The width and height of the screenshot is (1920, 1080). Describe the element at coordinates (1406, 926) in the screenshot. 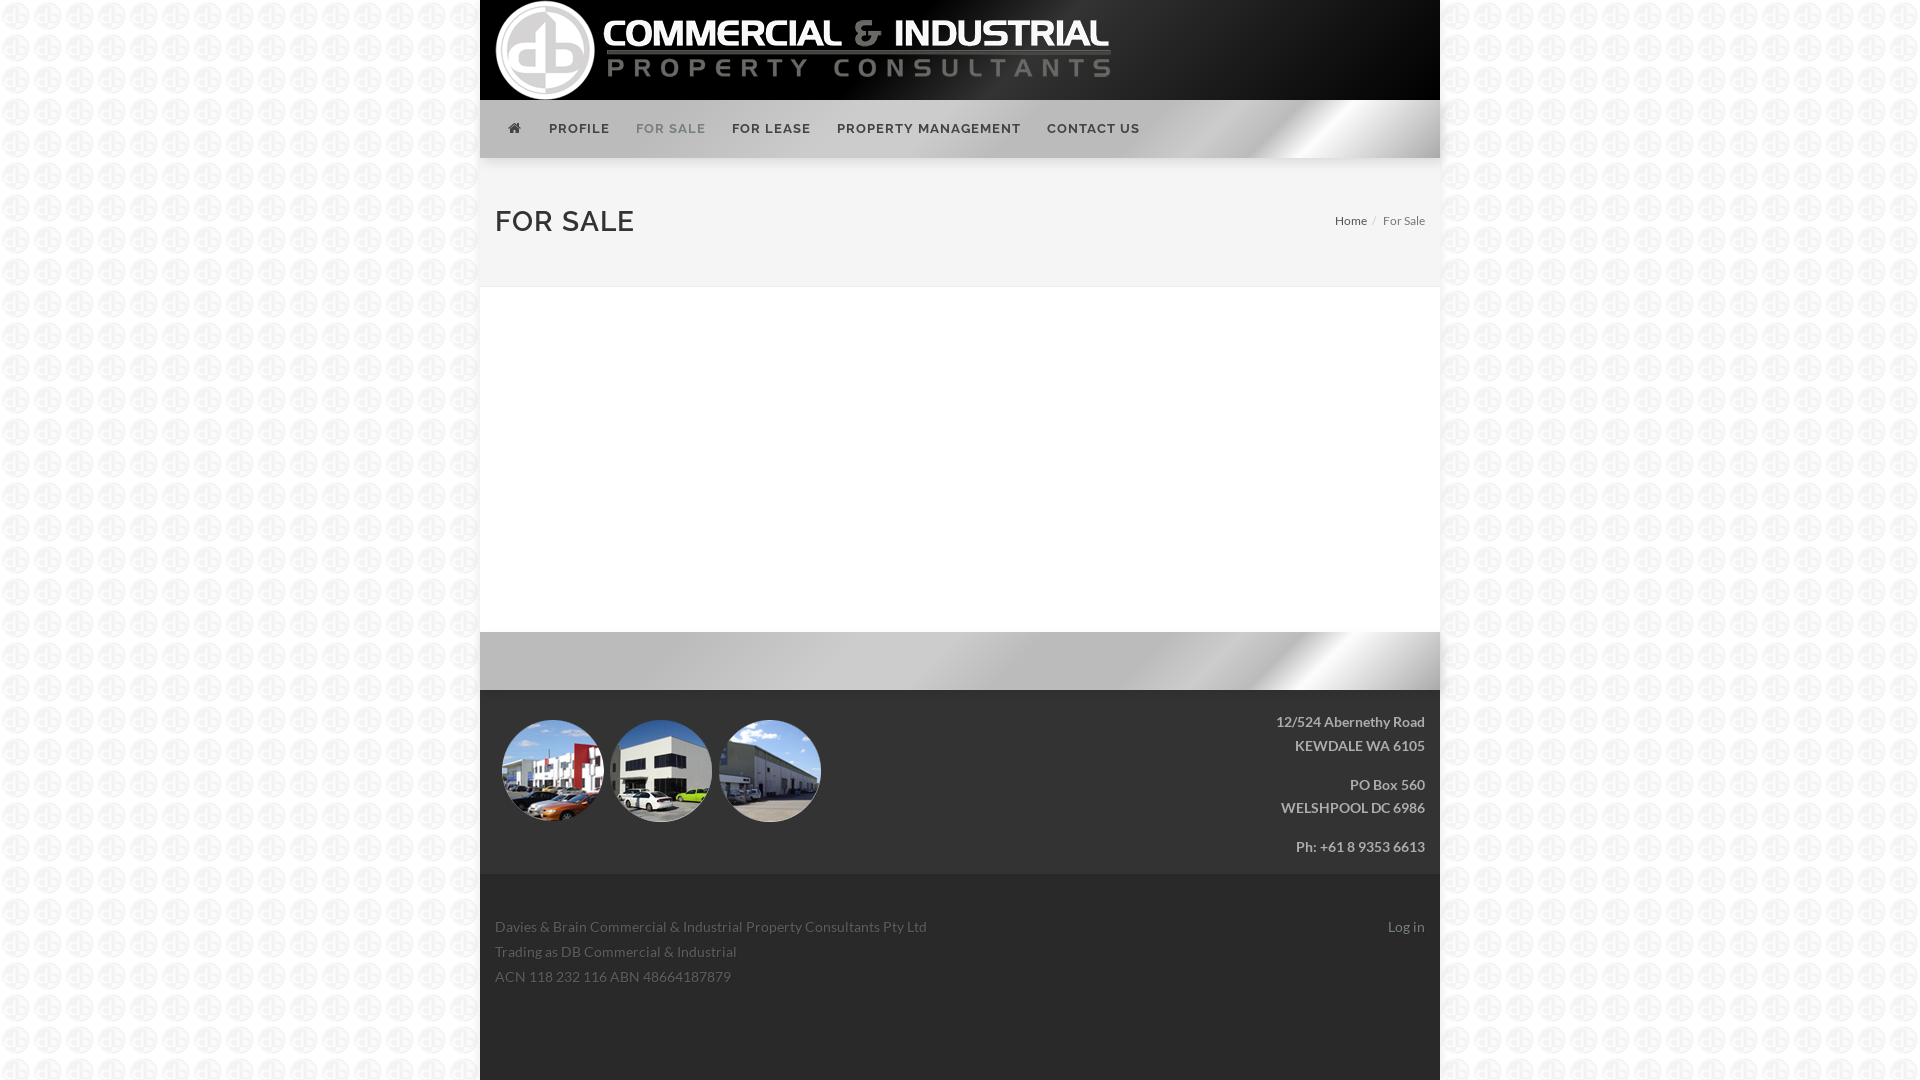

I see `Log in` at that location.